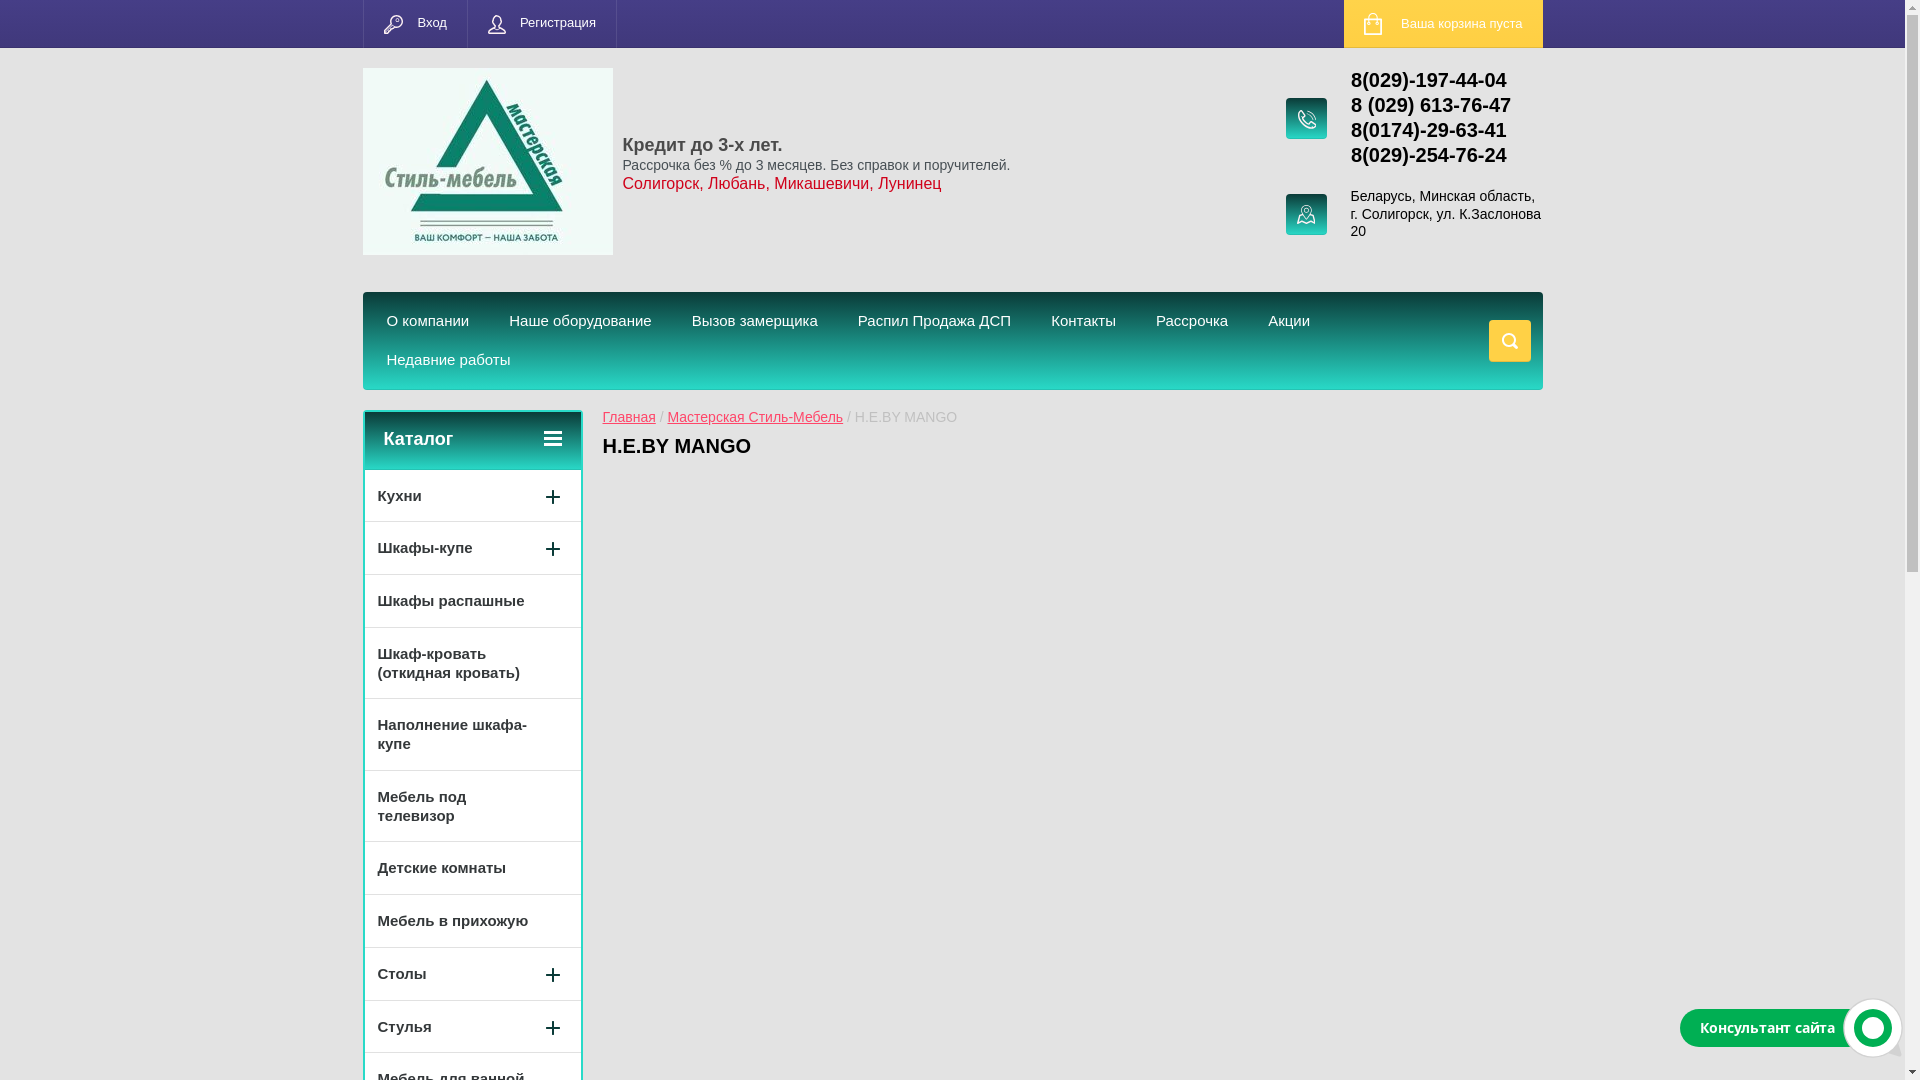 The image size is (1920, 1080). What do you see at coordinates (1429, 155) in the screenshot?
I see `8(029)-254-76-24` at bounding box center [1429, 155].